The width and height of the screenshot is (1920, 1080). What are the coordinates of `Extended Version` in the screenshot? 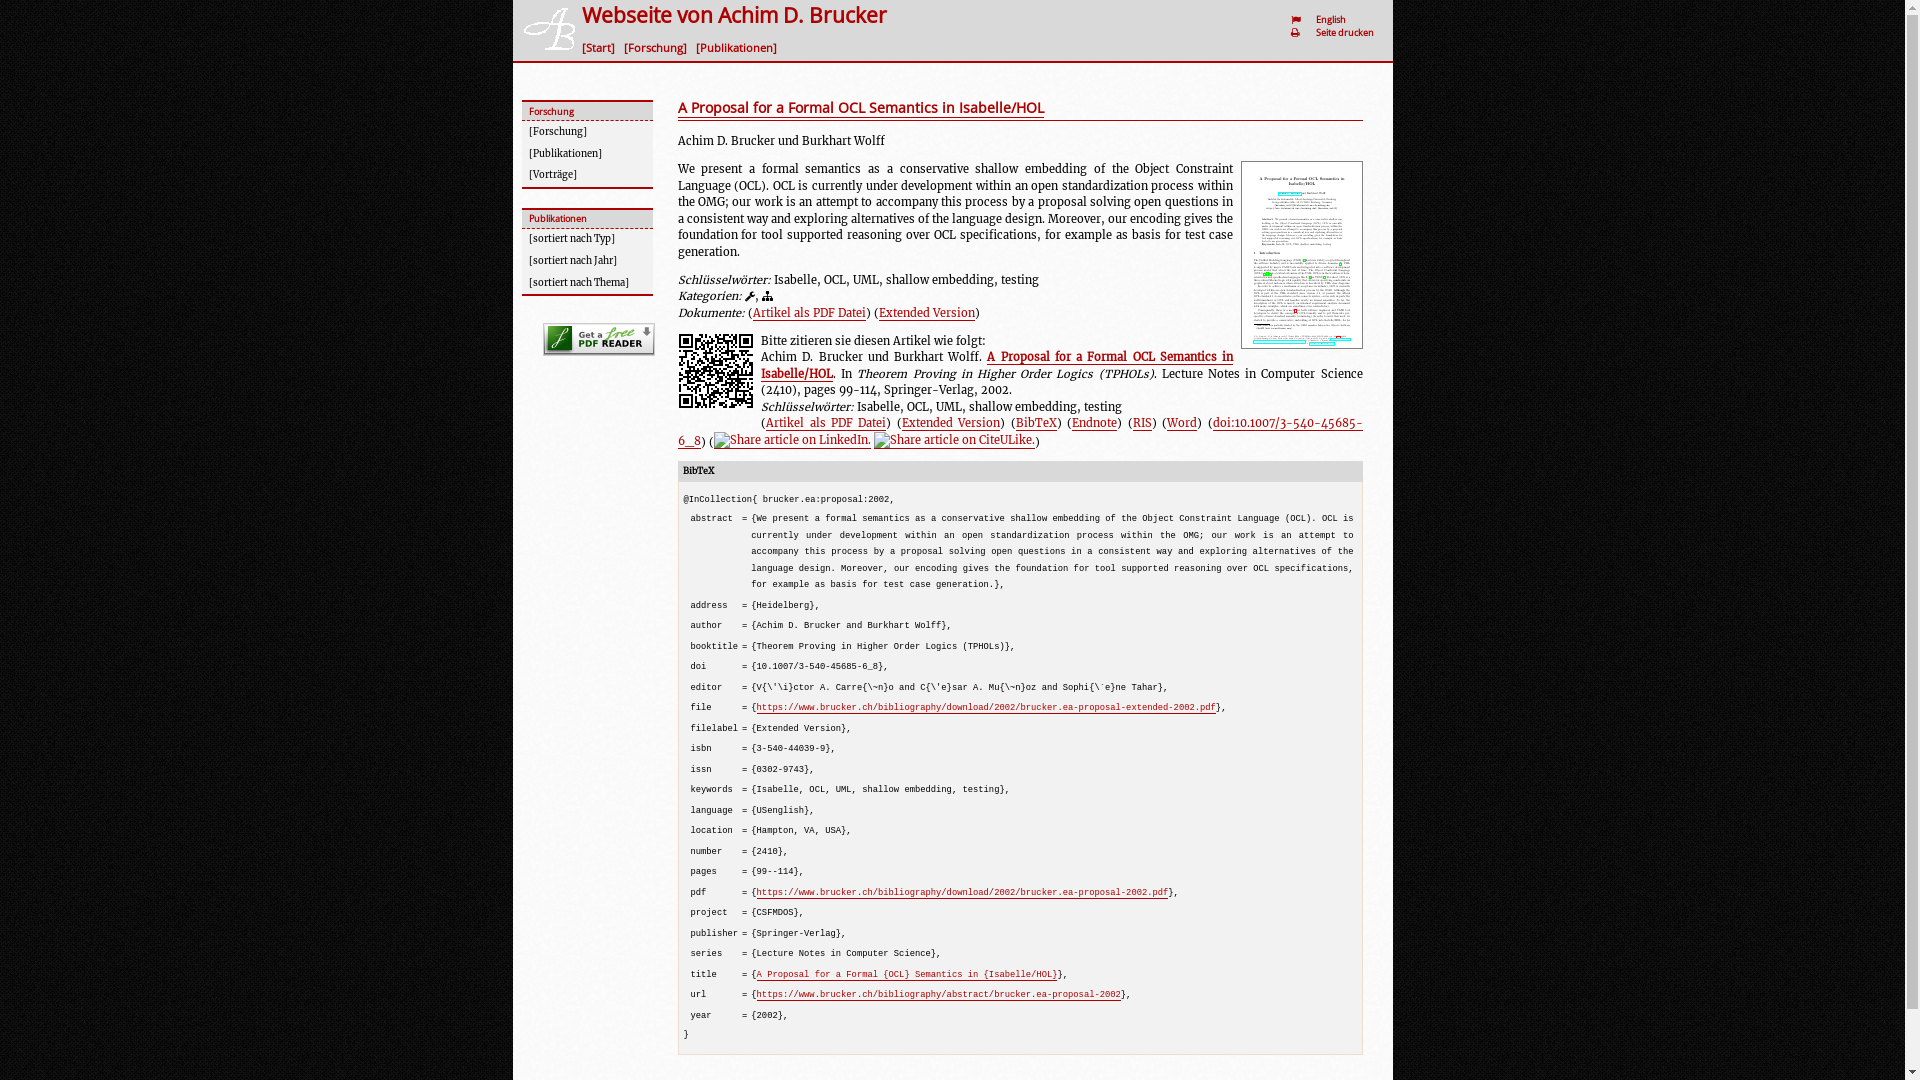 It's located at (951, 424).